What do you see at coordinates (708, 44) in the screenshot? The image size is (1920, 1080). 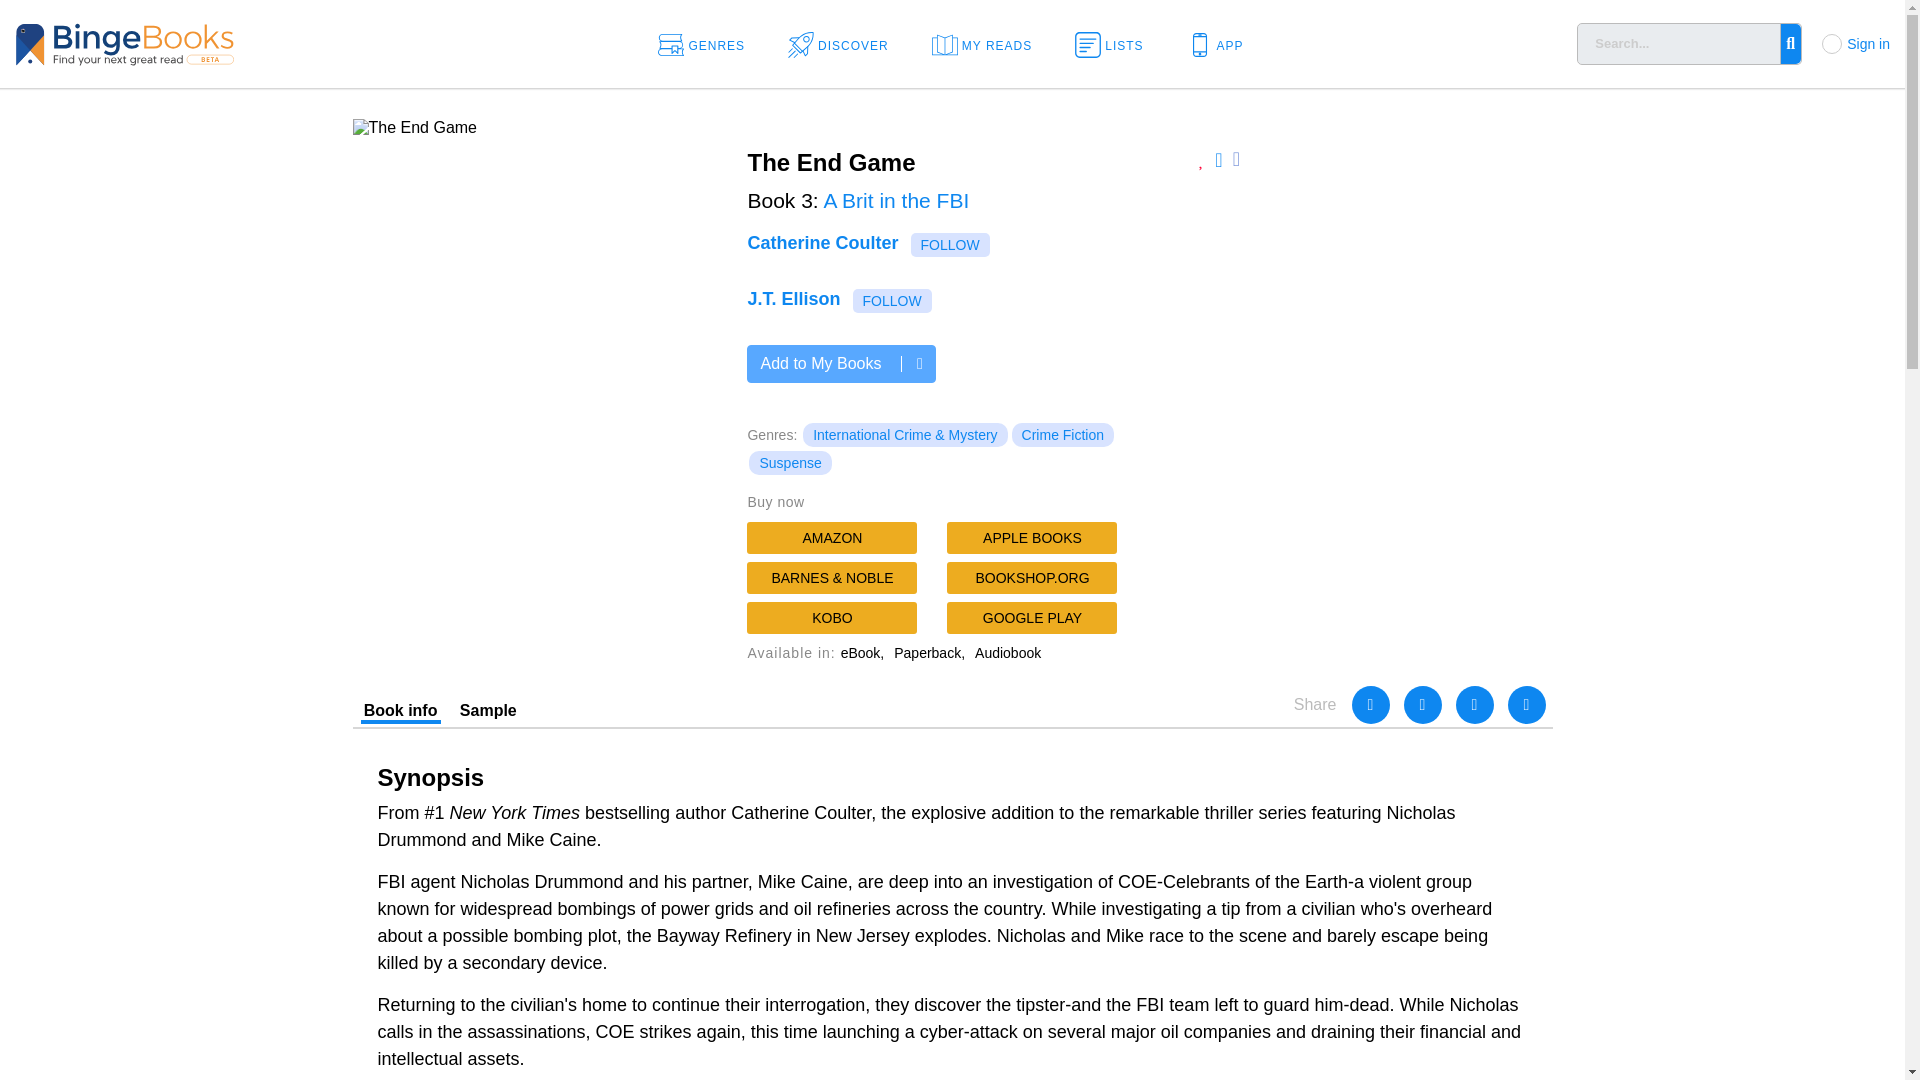 I see `Genres` at bounding box center [708, 44].